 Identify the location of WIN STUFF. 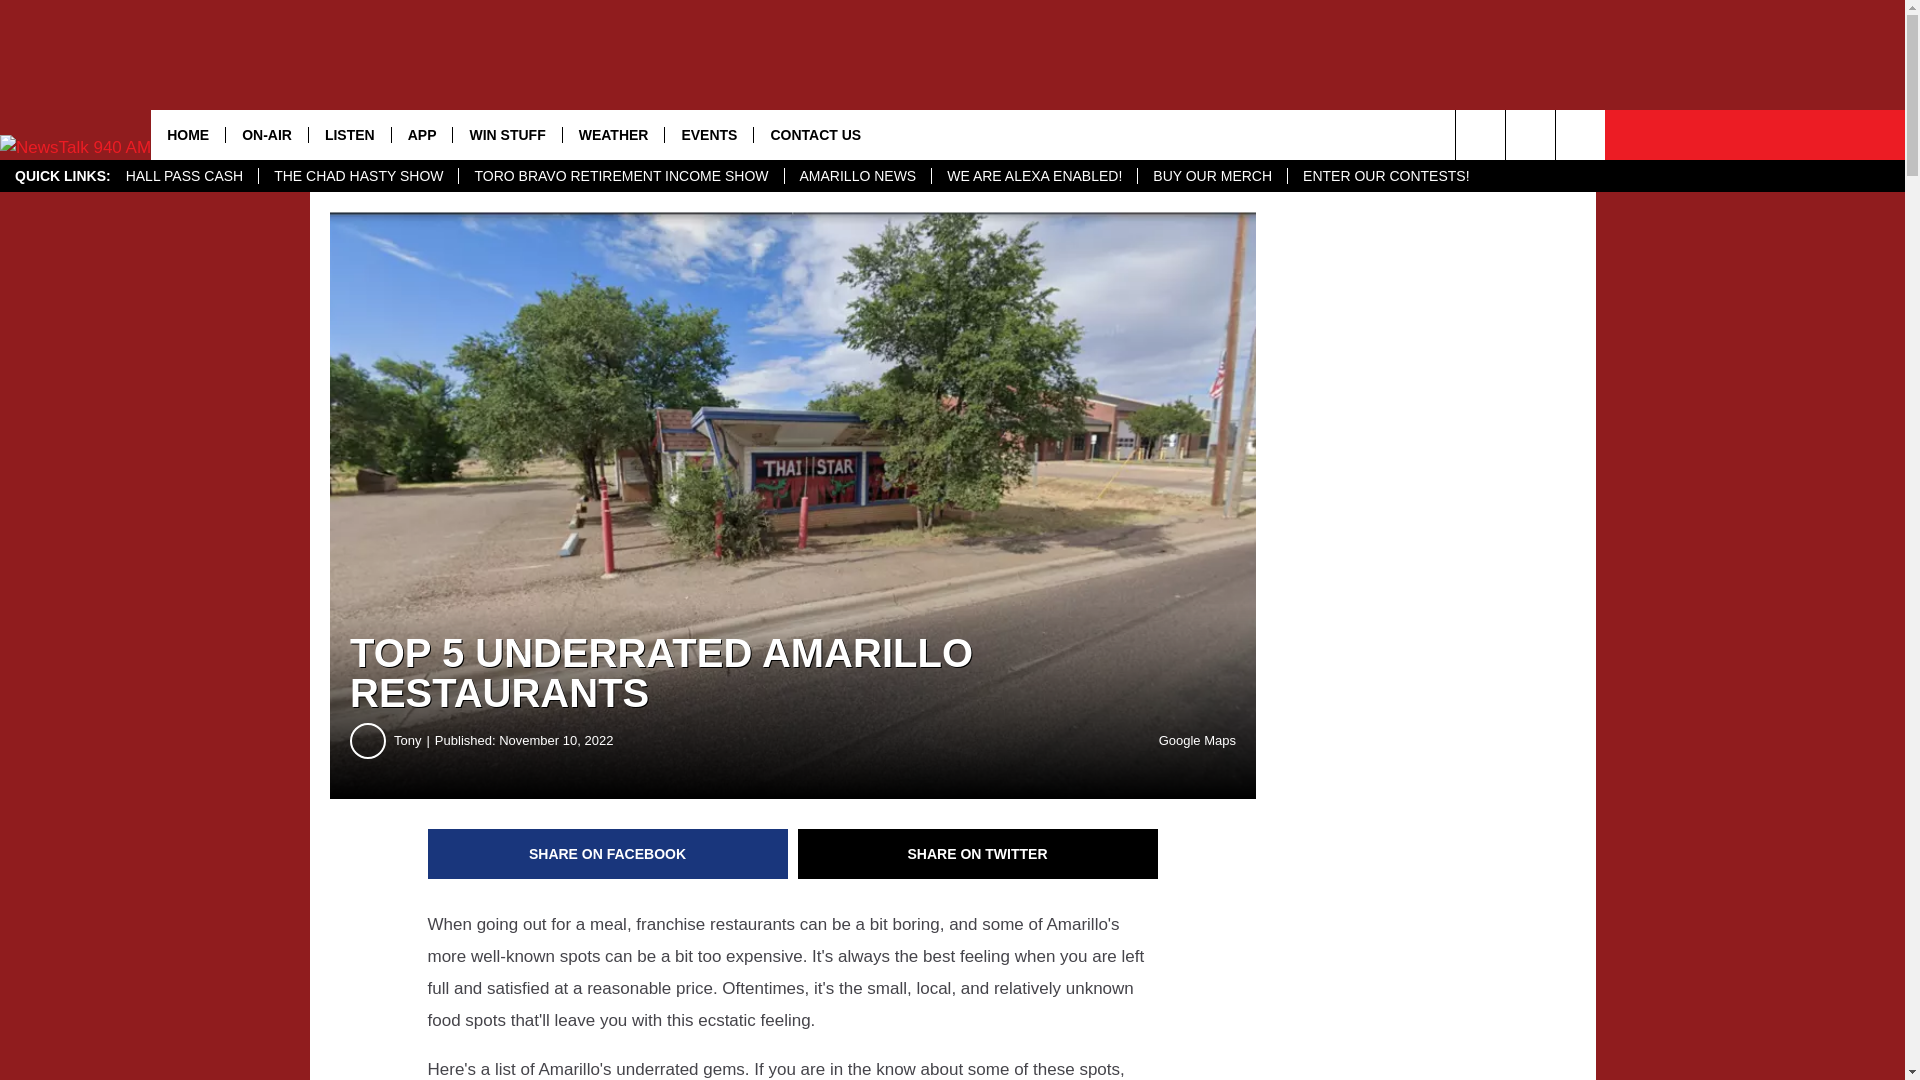
(506, 134).